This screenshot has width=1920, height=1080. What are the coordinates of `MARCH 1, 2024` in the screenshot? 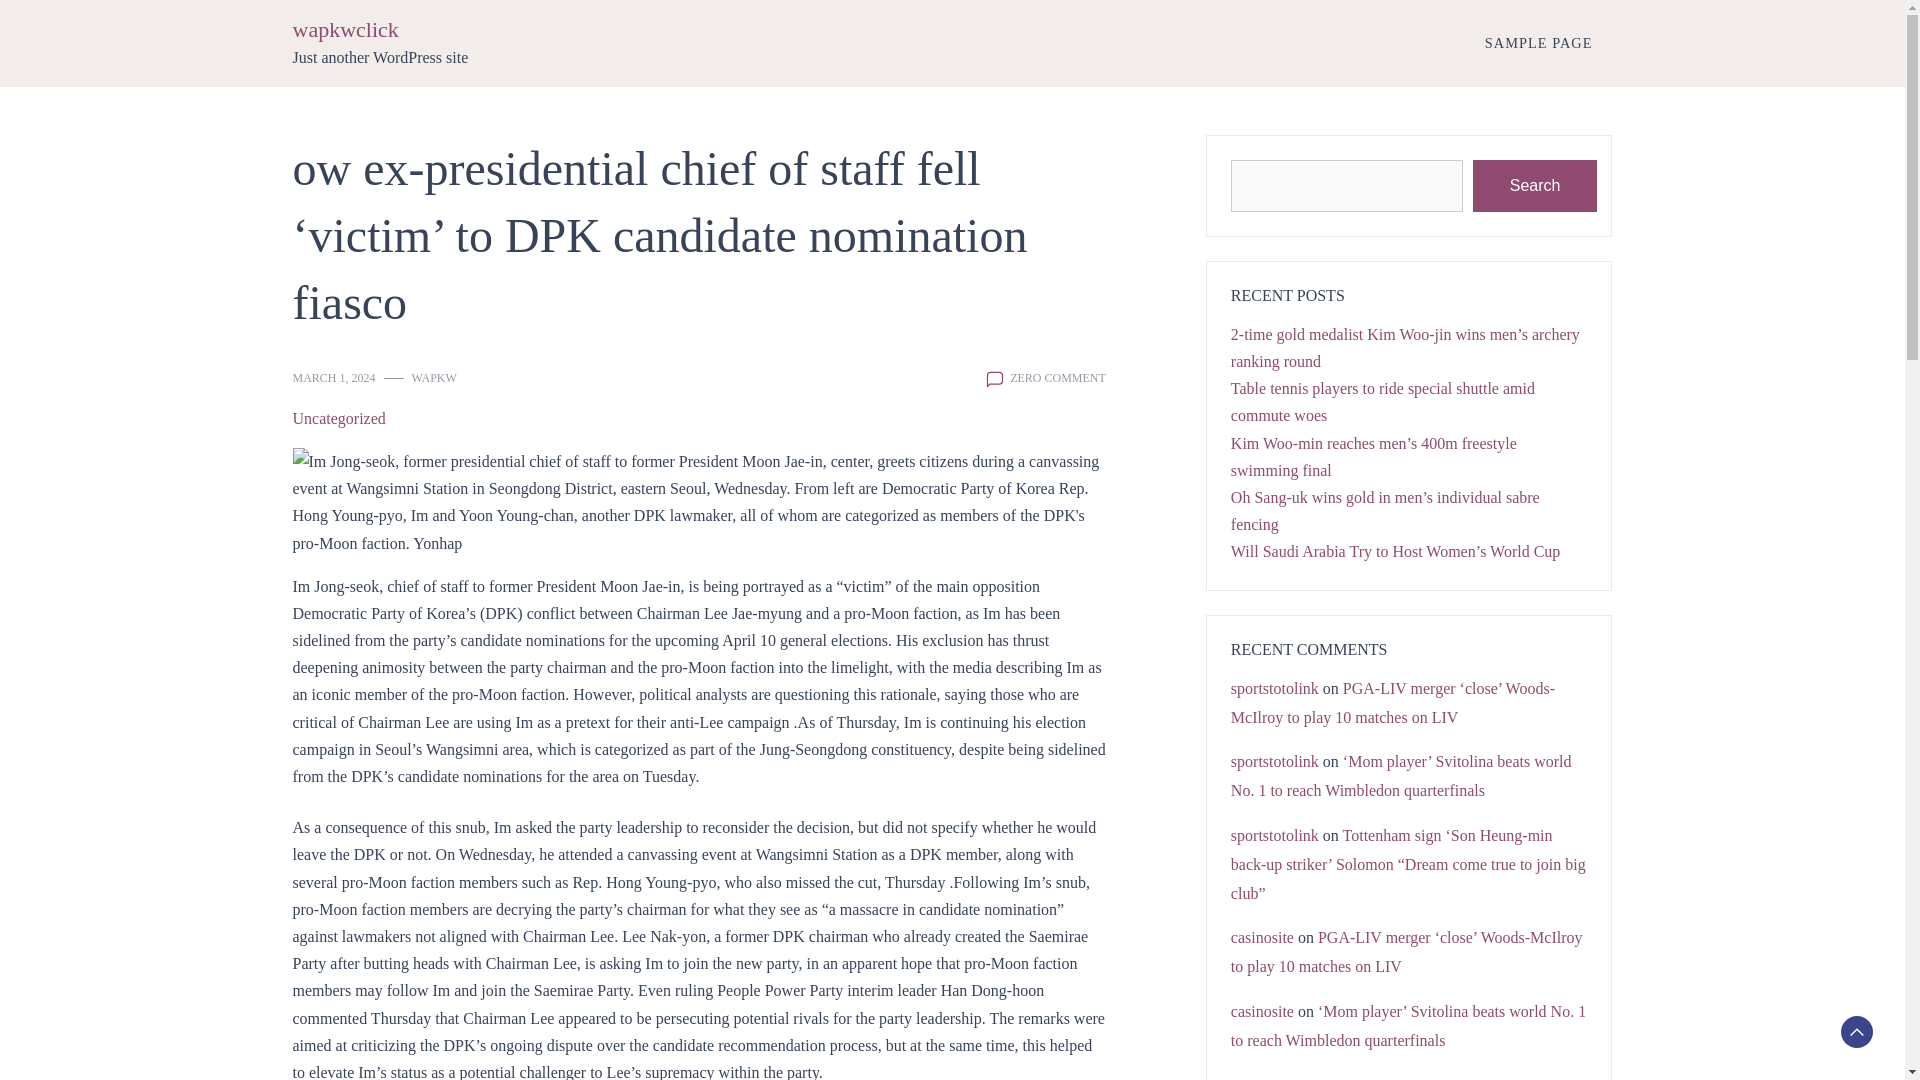 It's located at (332, 378).